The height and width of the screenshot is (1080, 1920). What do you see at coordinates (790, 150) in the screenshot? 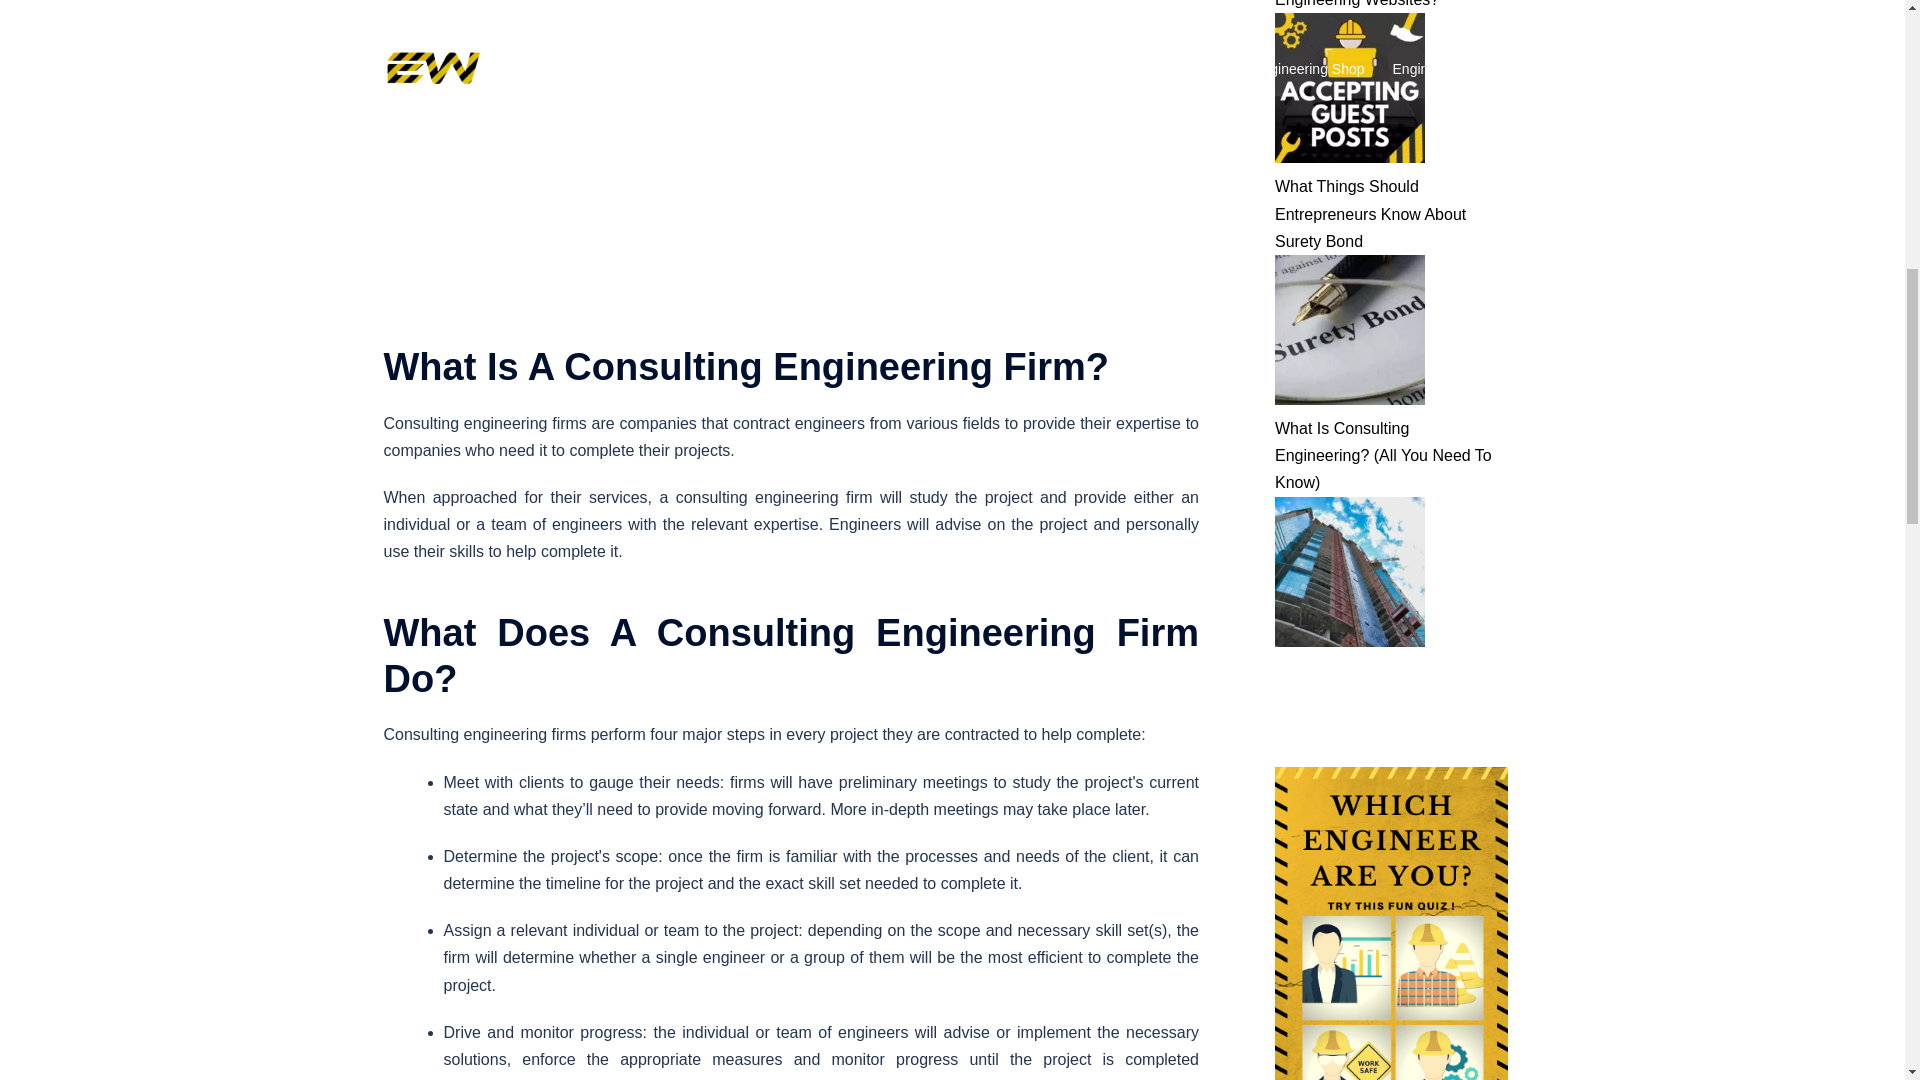
I see `Advertisement` at bounding box center [790, 150].